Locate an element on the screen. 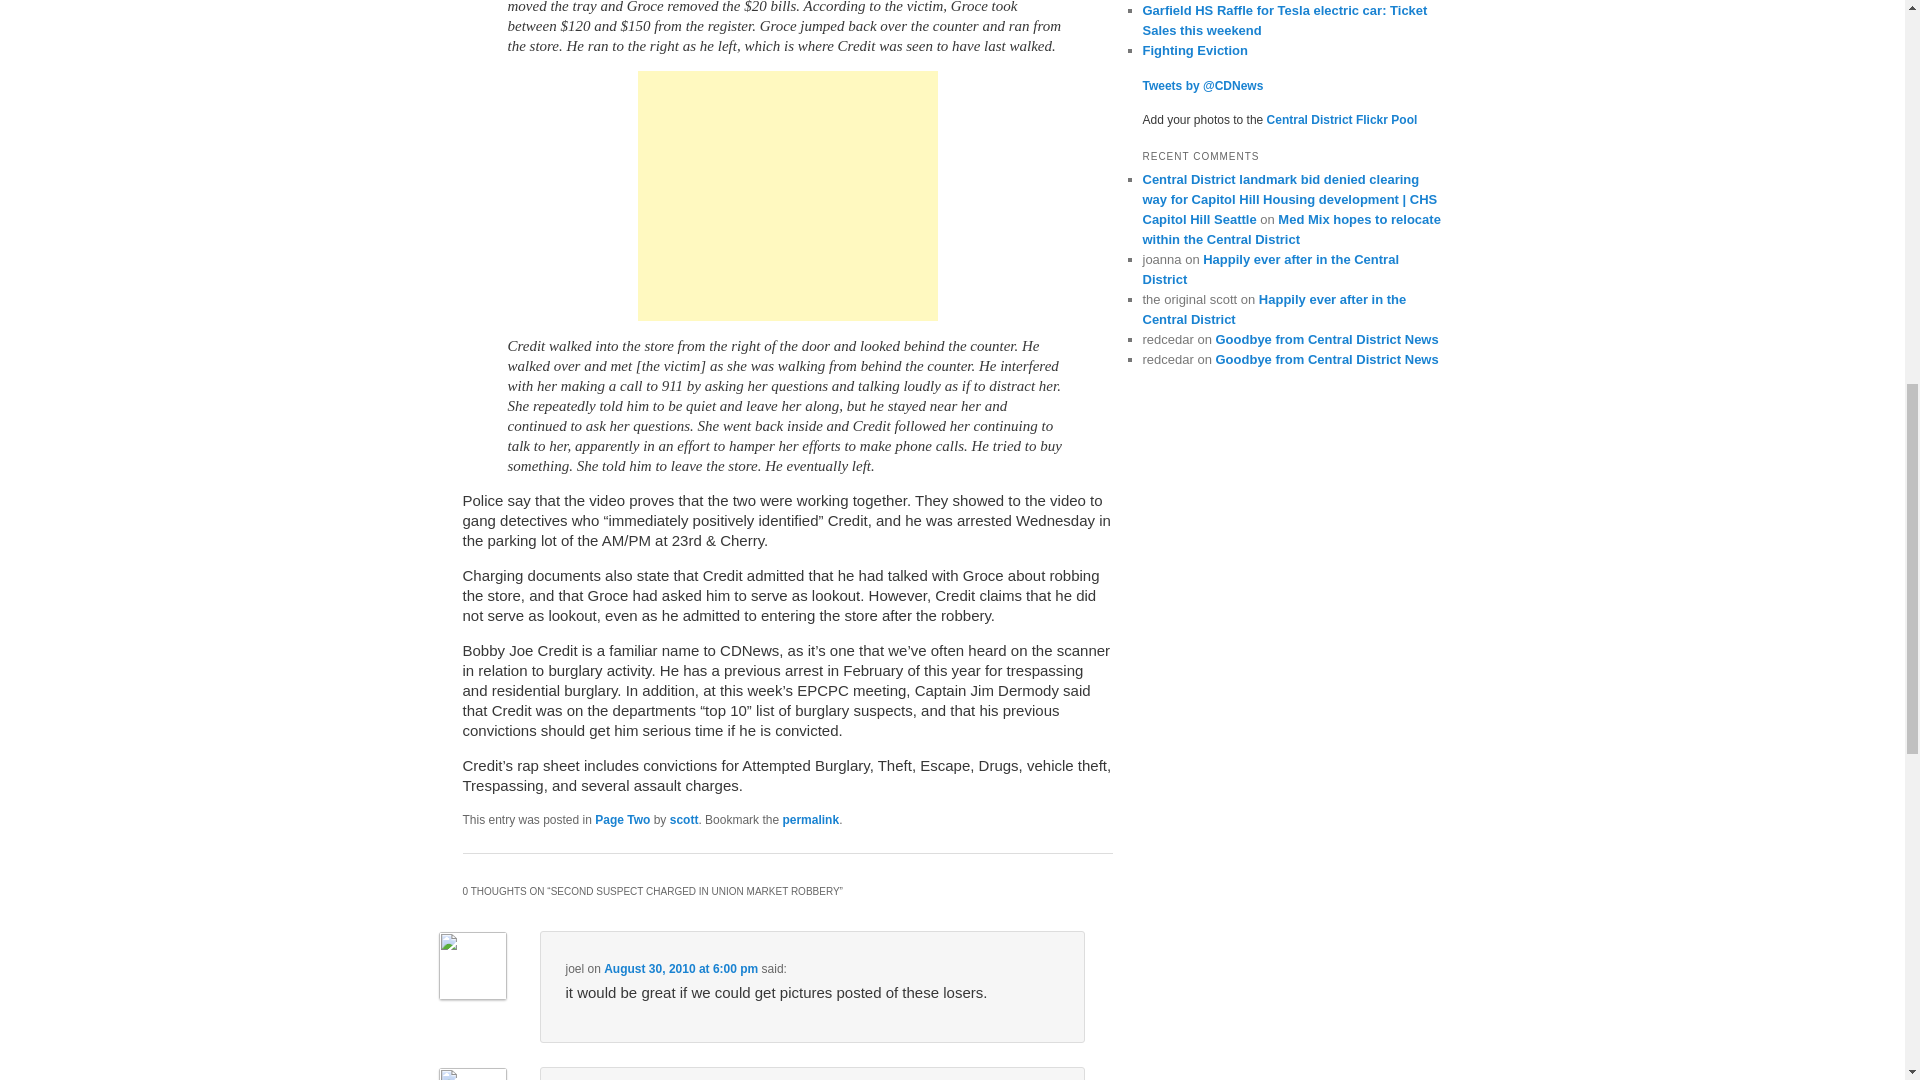  August 30, 2010 at 6:00 pm is located at coordinates (681, 969).